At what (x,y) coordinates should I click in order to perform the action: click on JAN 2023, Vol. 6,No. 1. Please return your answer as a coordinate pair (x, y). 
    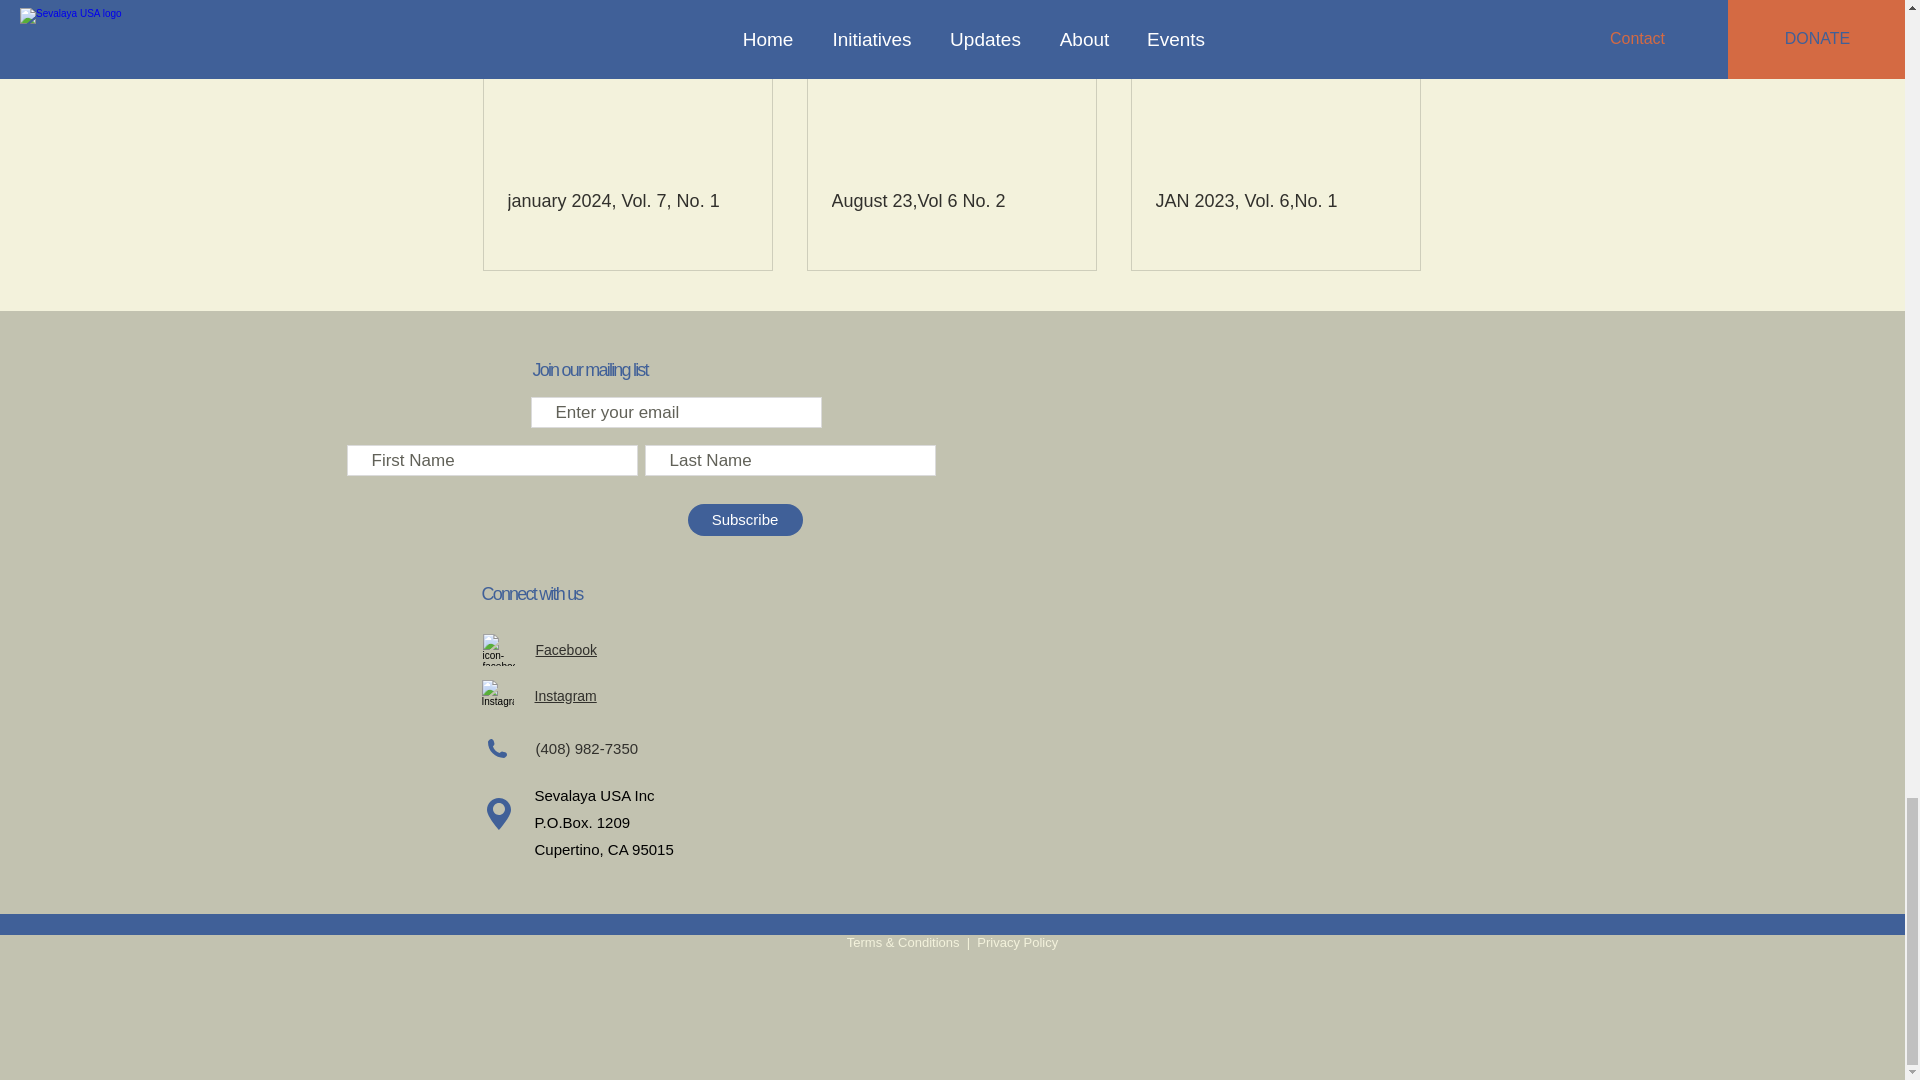
    Looking at the image, I should click on (1275, 201).